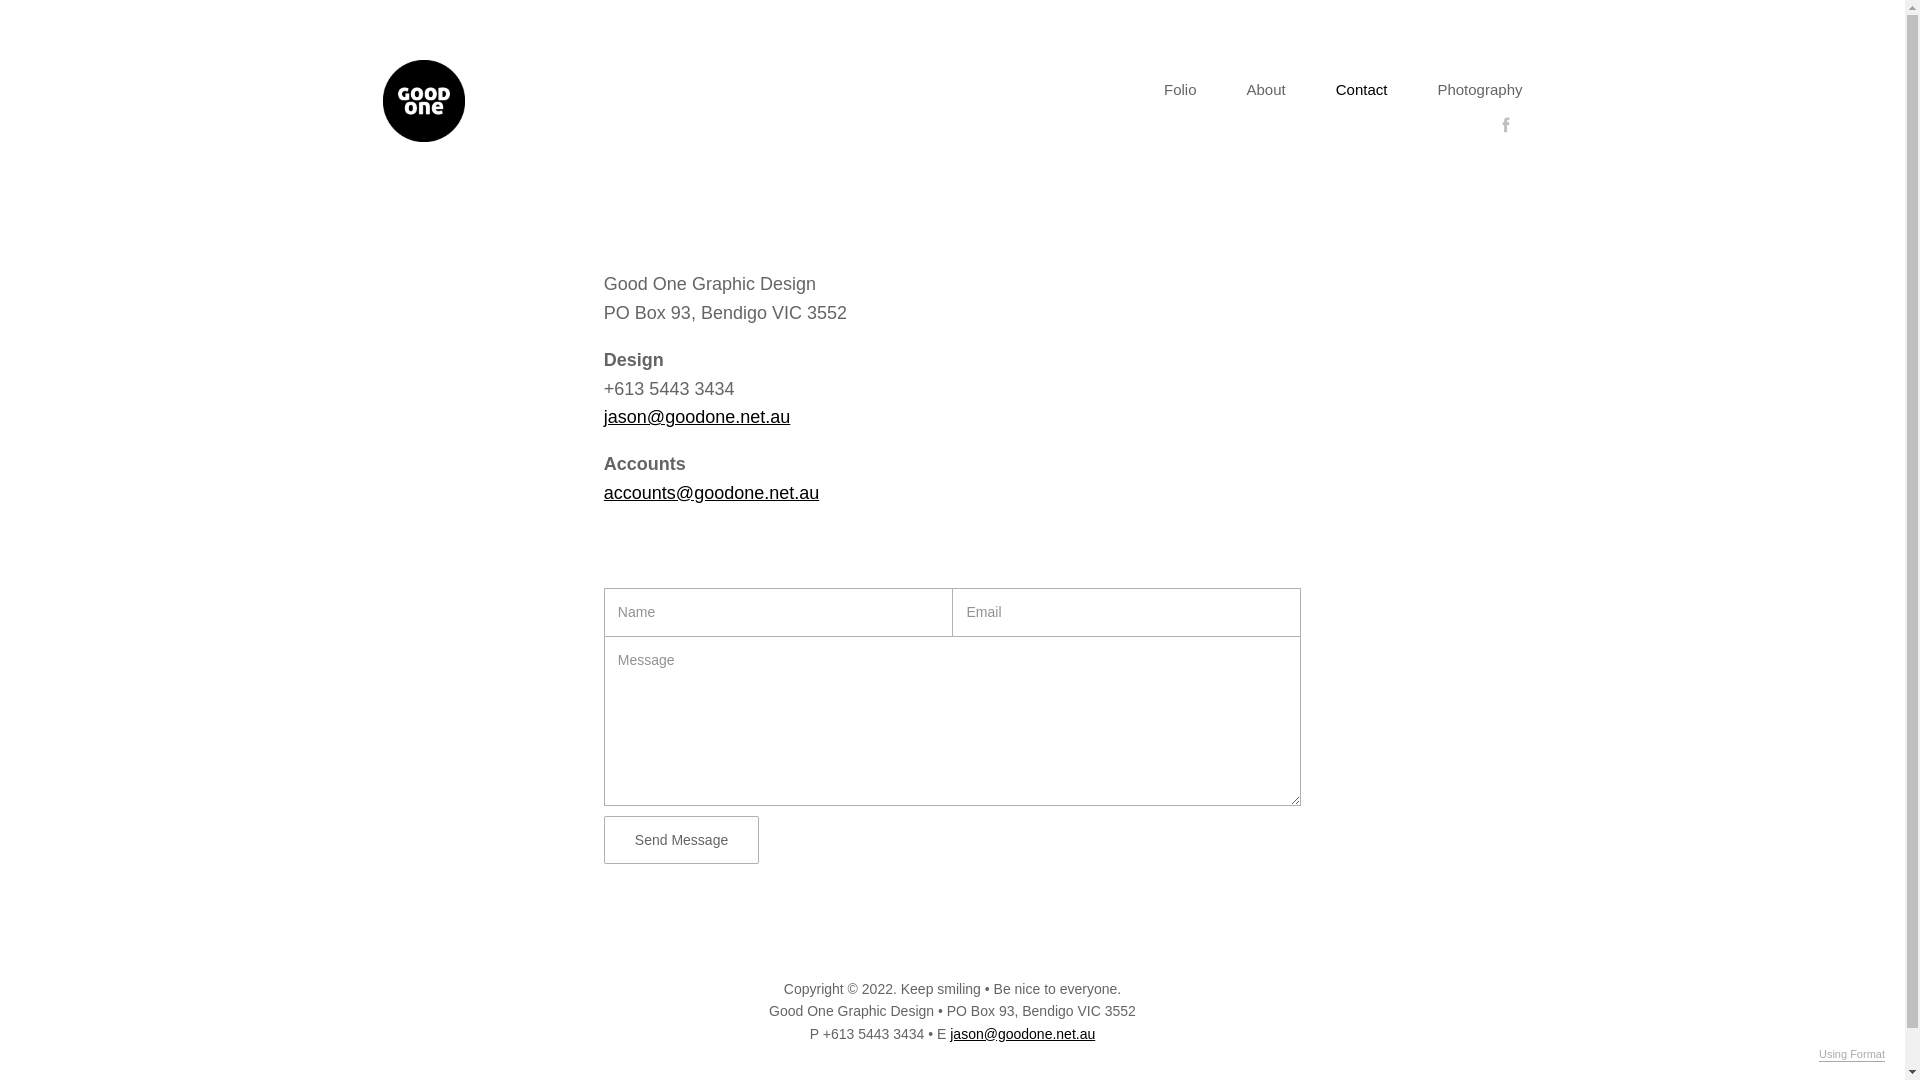 This screenshot has width=1920, height=1080. Describe the element at coordinates (697, 417) in the screenshot. I see `jason@goodone.net.au` at that location.